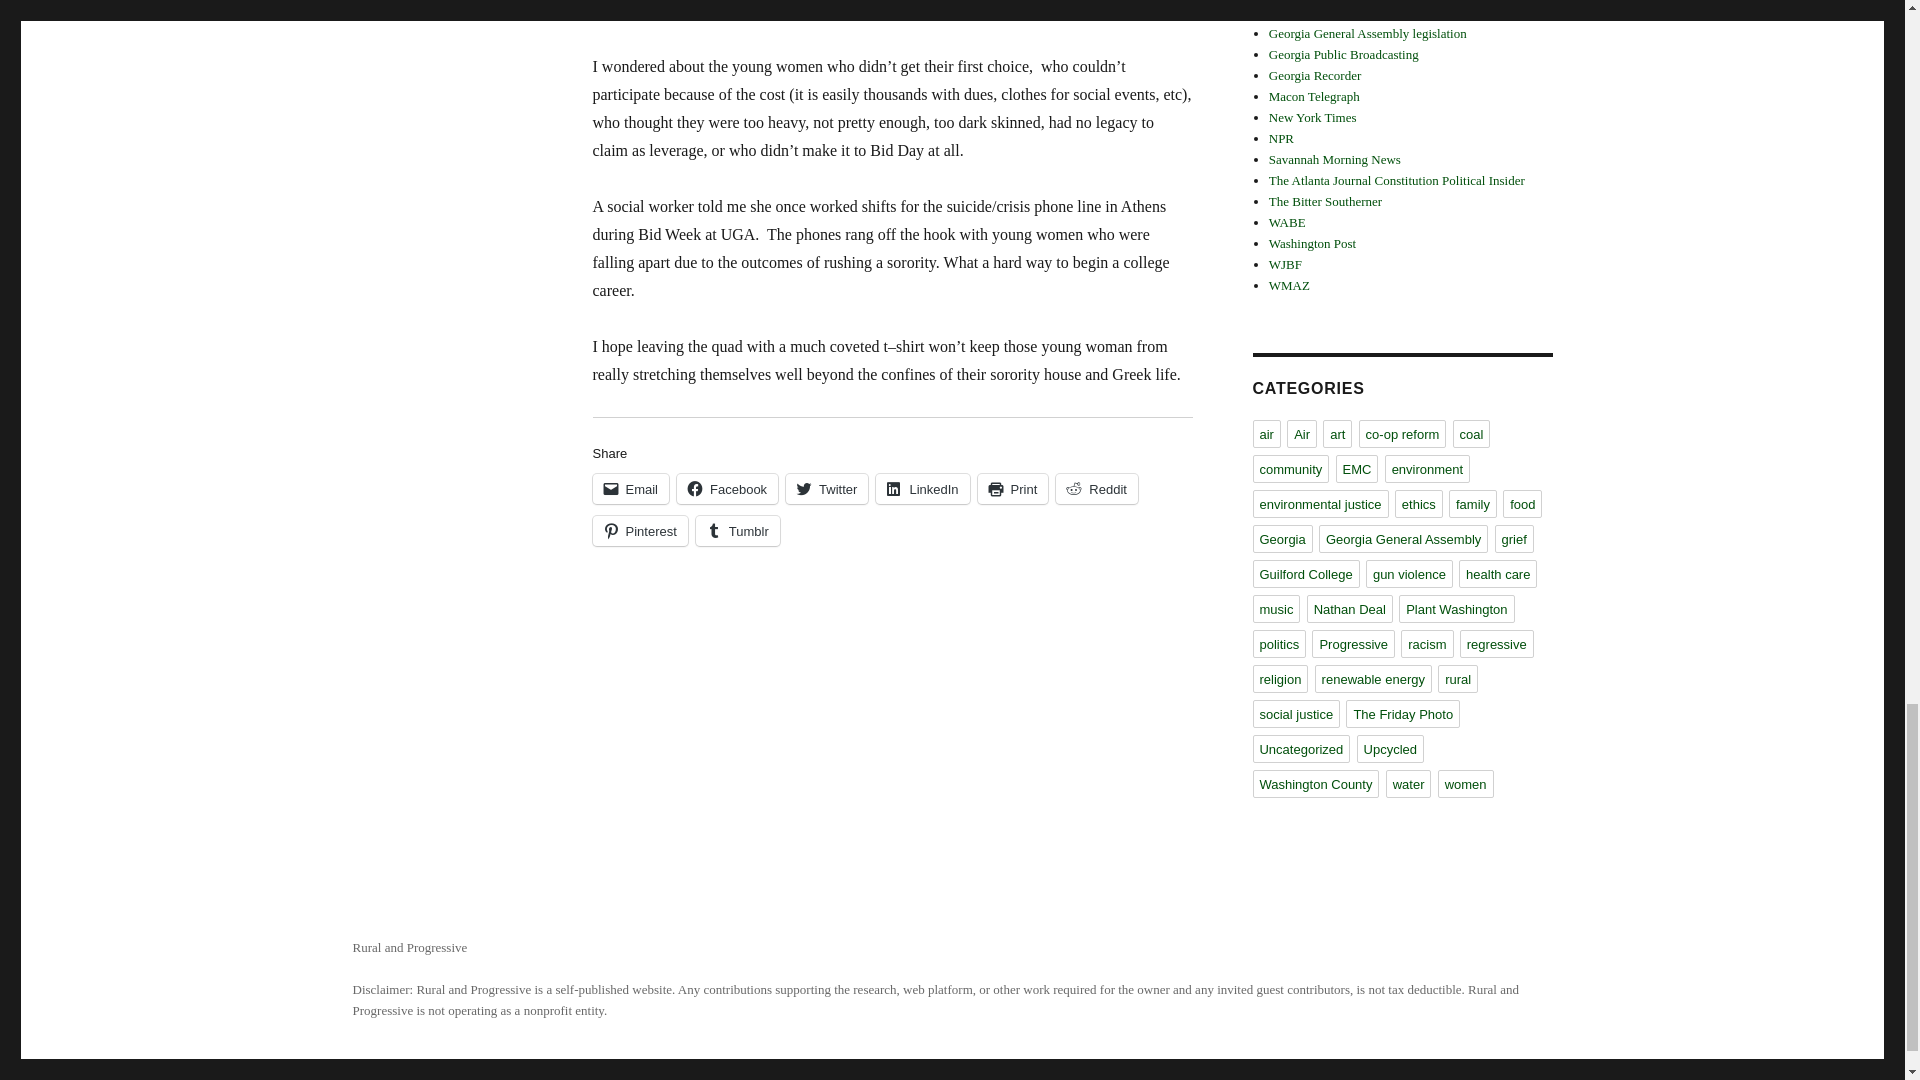  Describe the element at coordinates (737, 531) in the screenshot. I see `Click to share on Tumblr` at that location.